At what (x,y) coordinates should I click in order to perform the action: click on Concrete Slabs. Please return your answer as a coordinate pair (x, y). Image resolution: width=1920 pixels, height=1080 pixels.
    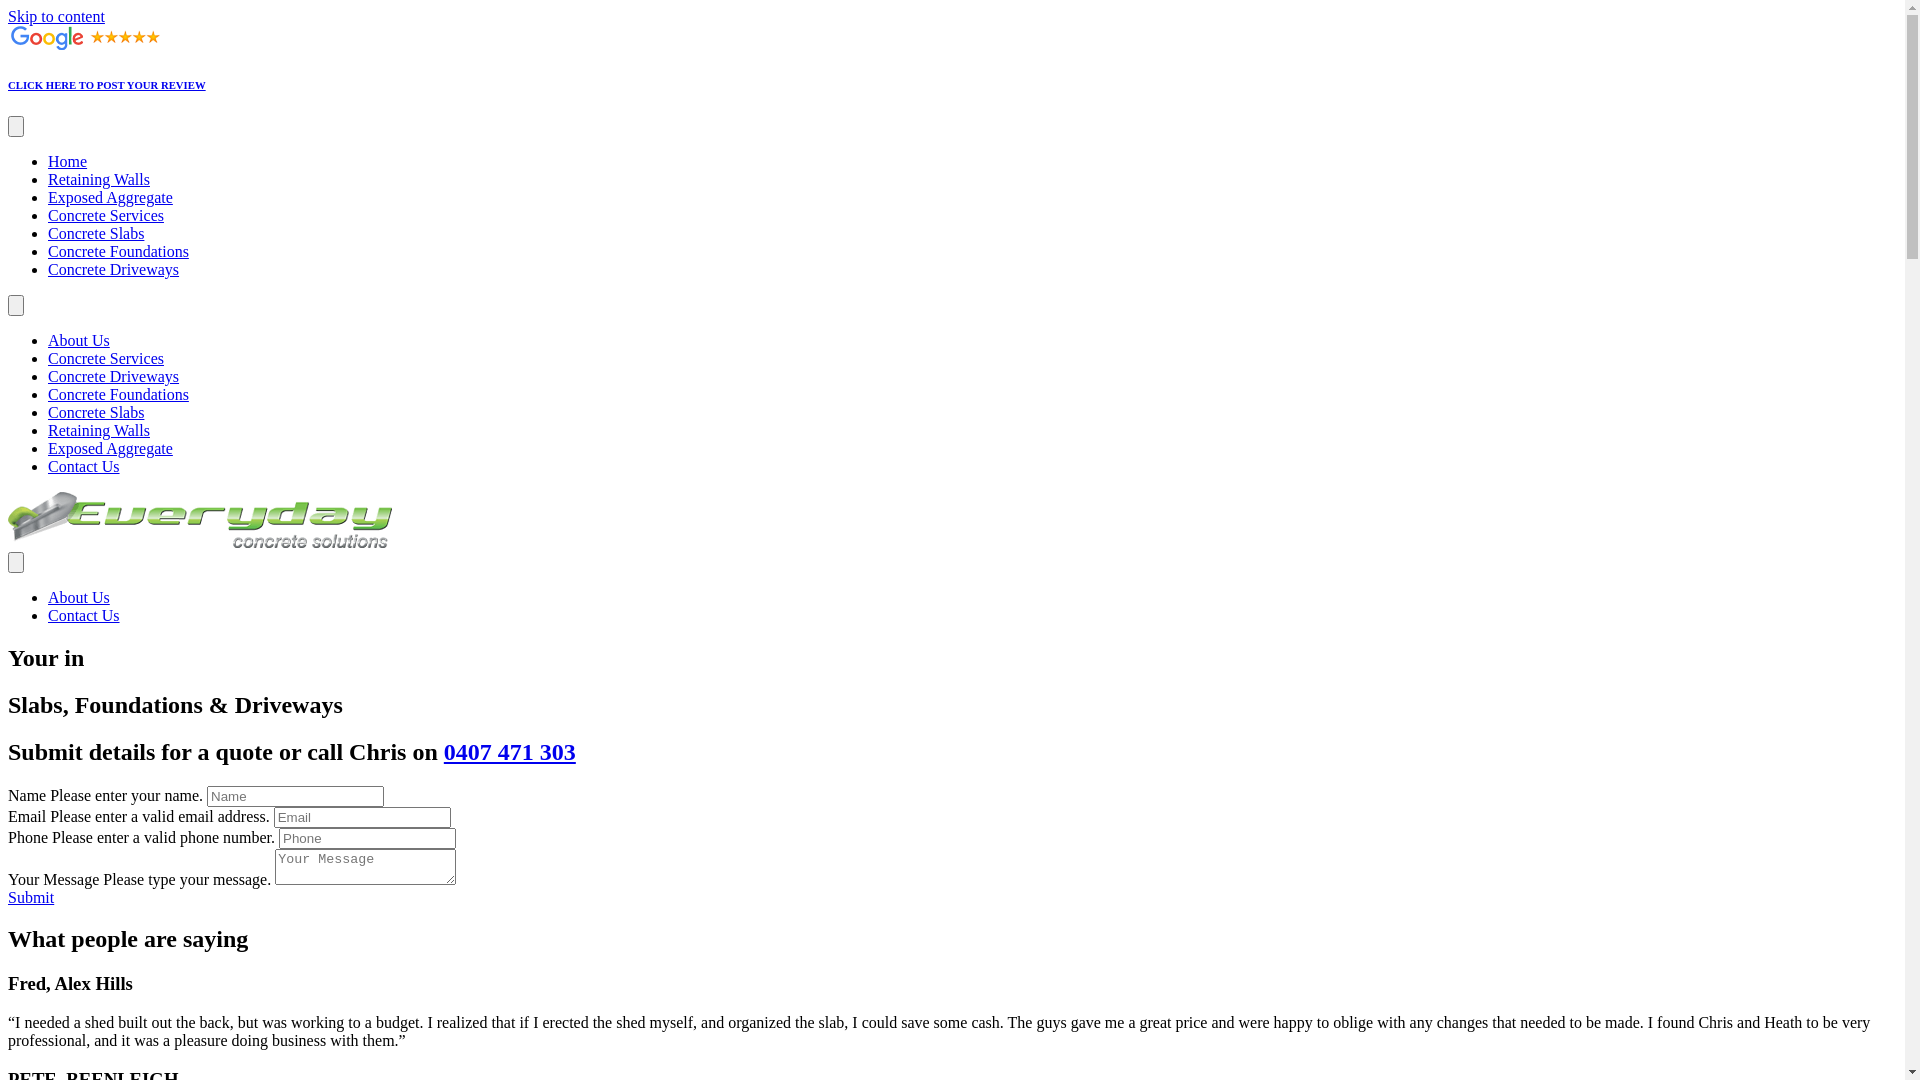
    Looking at the image, I should click on (96, 234).